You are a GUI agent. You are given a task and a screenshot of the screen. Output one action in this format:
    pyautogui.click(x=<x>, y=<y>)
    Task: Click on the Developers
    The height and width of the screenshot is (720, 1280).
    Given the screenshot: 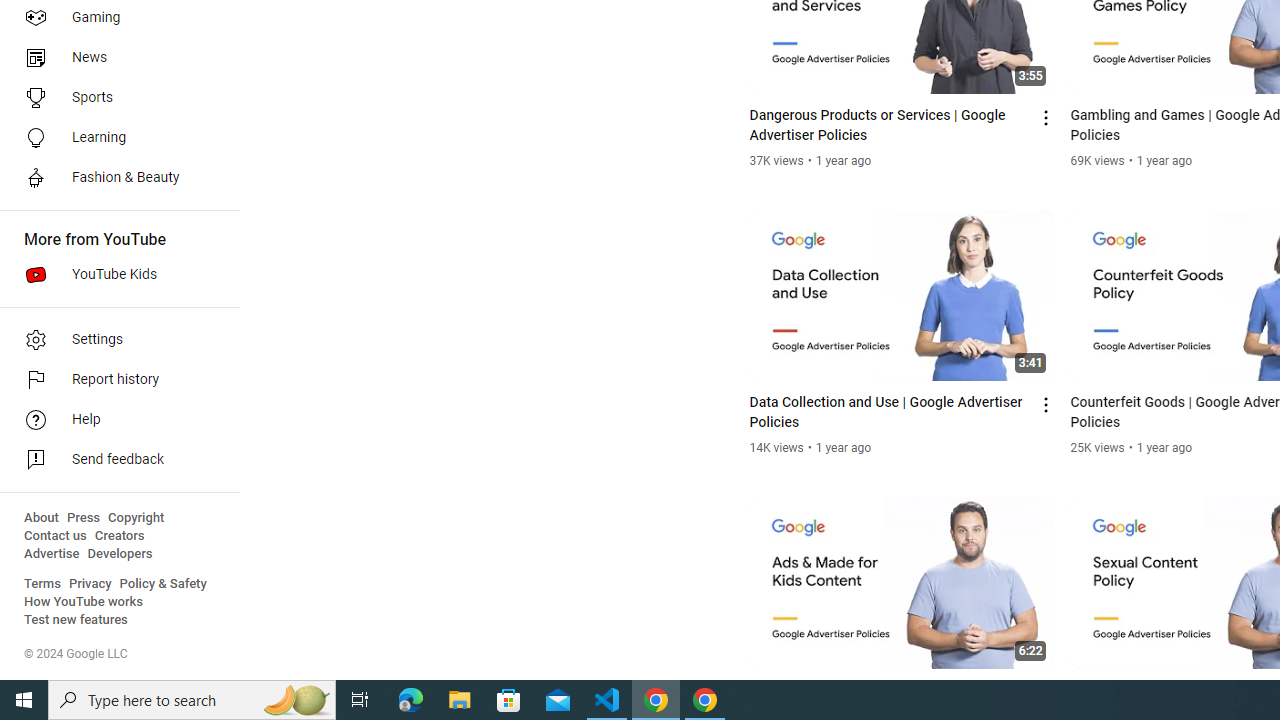 What is the action you would take?
    pyautogui.click(x=120, y=554)
    